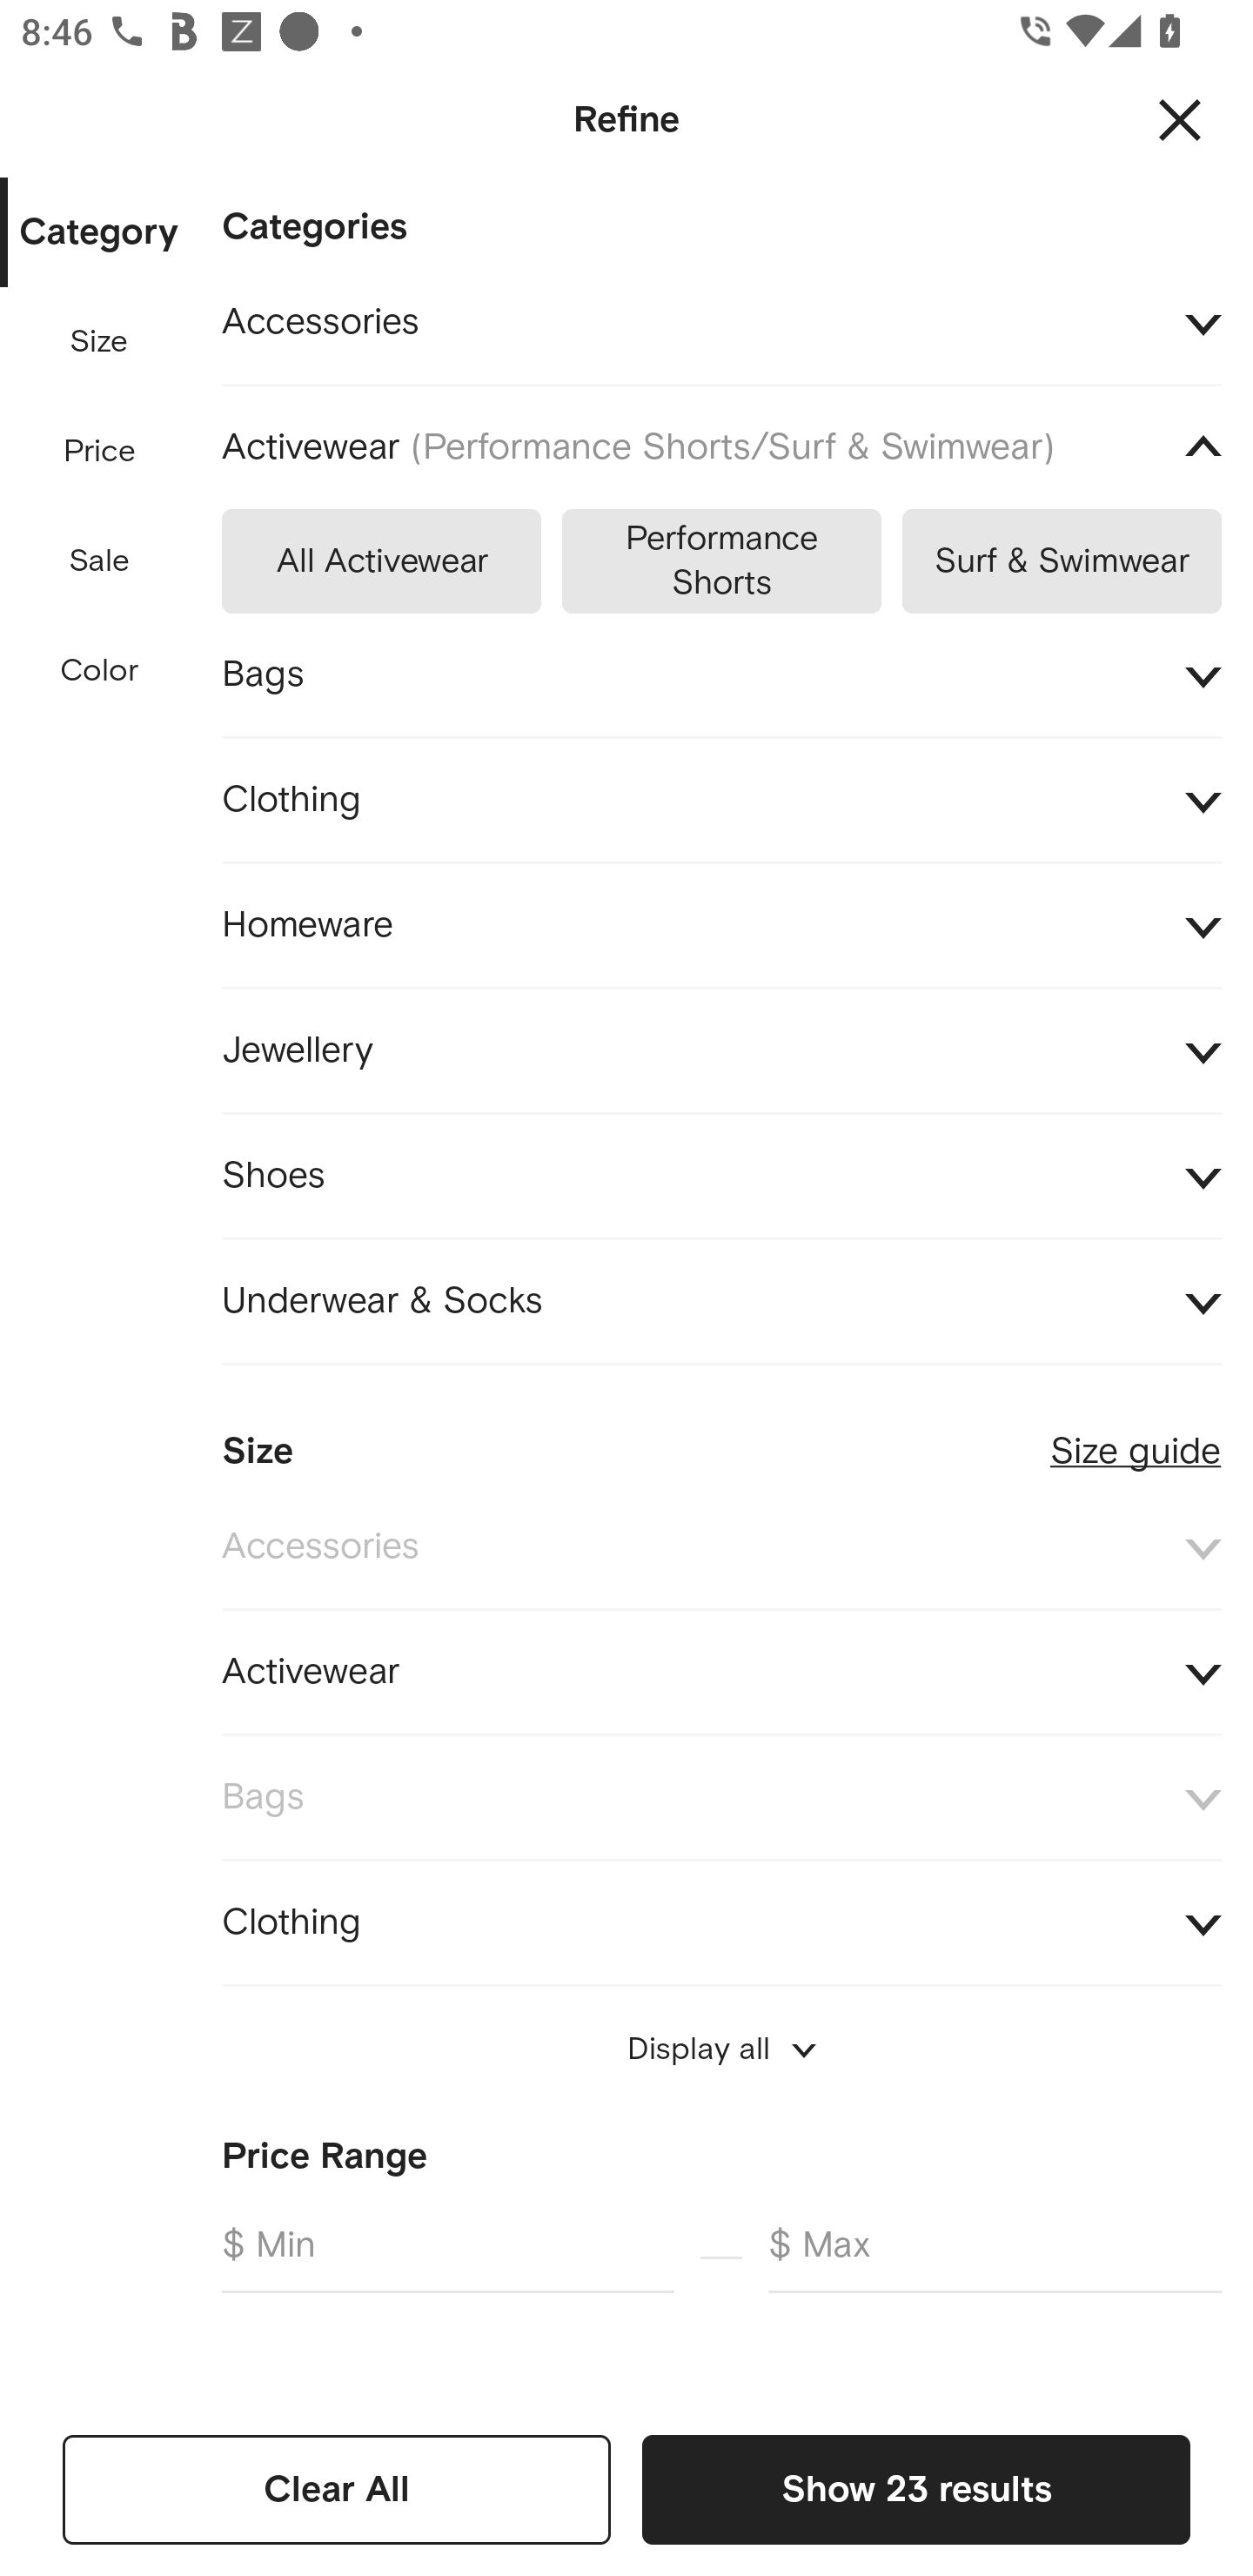  What do you see at coordinates (447, 2257) in the screenshot?
I see `$ Min` at bounding box center [447, 2257].